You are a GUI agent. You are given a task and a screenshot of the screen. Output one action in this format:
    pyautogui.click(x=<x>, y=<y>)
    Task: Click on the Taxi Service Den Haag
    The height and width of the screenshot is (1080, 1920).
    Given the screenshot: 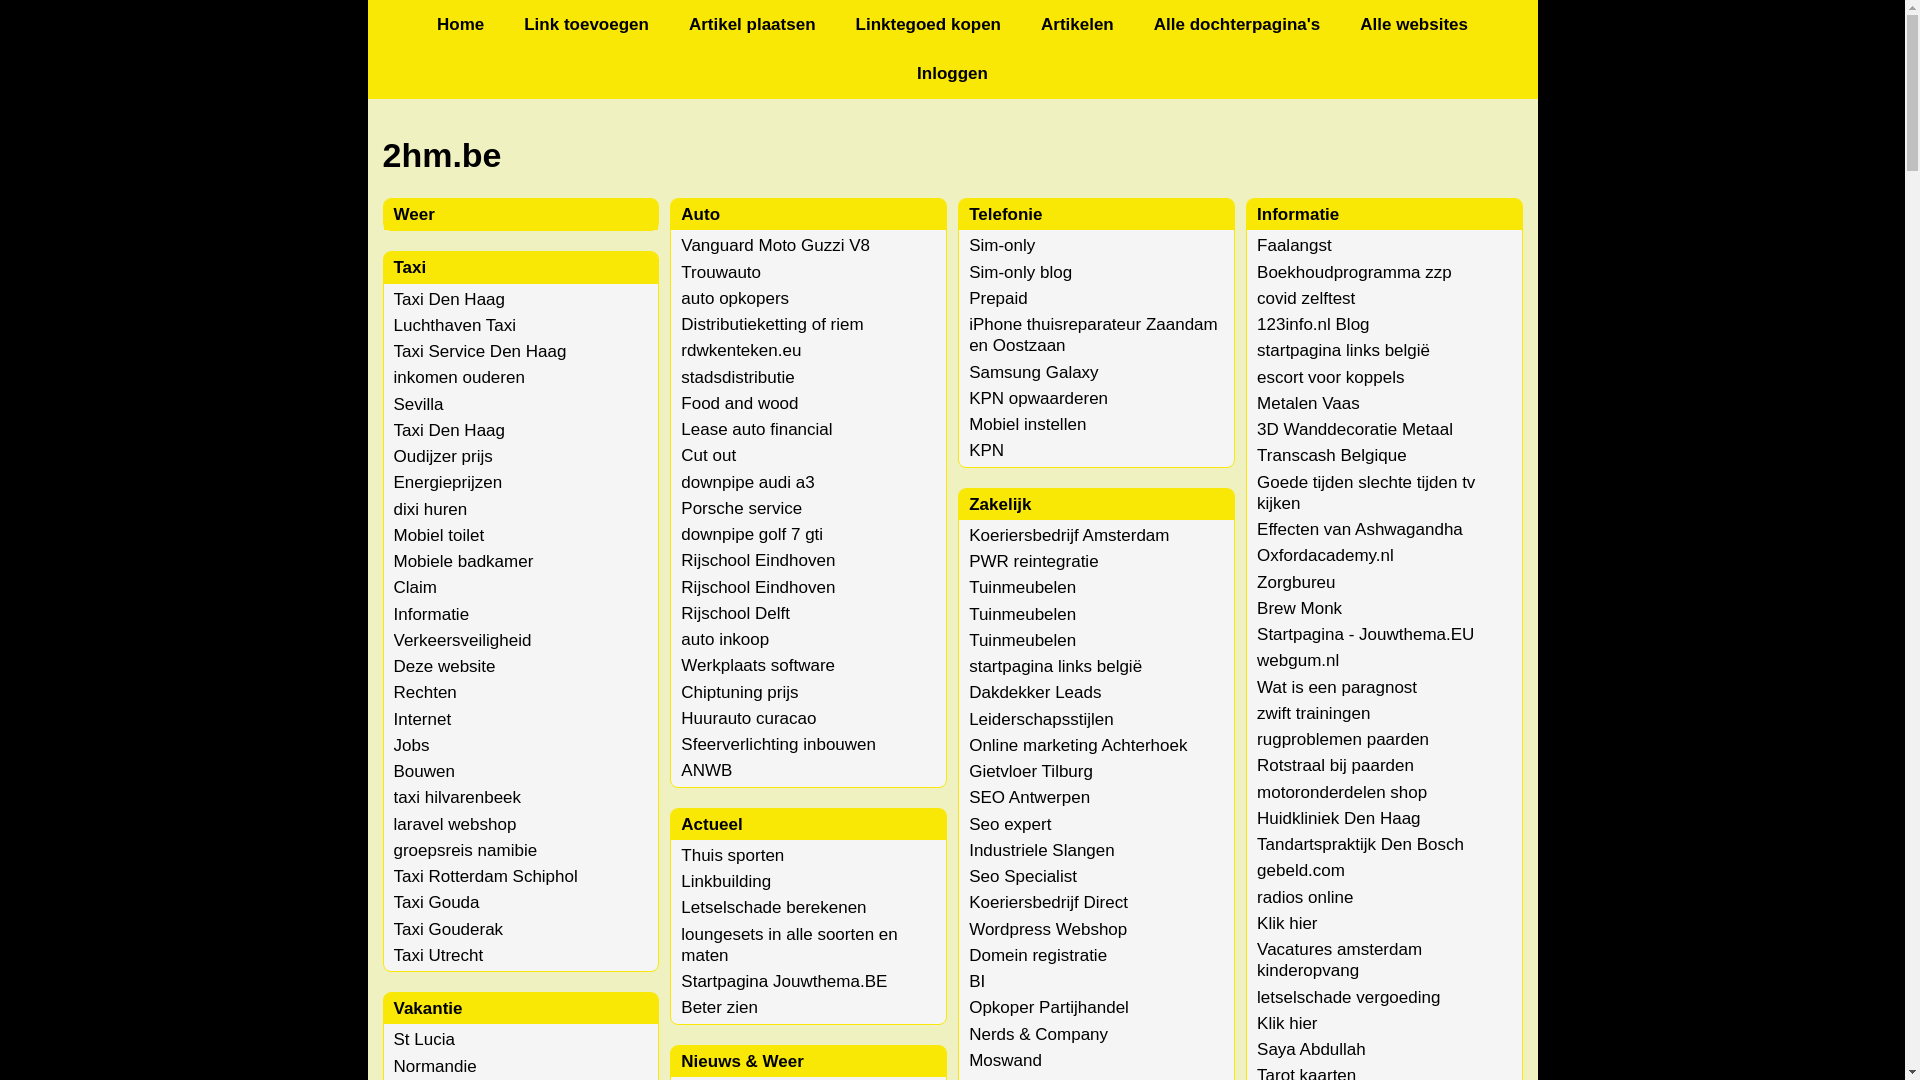 What is the action you would take?
    pyautogui.click(x=480, y=352)
    